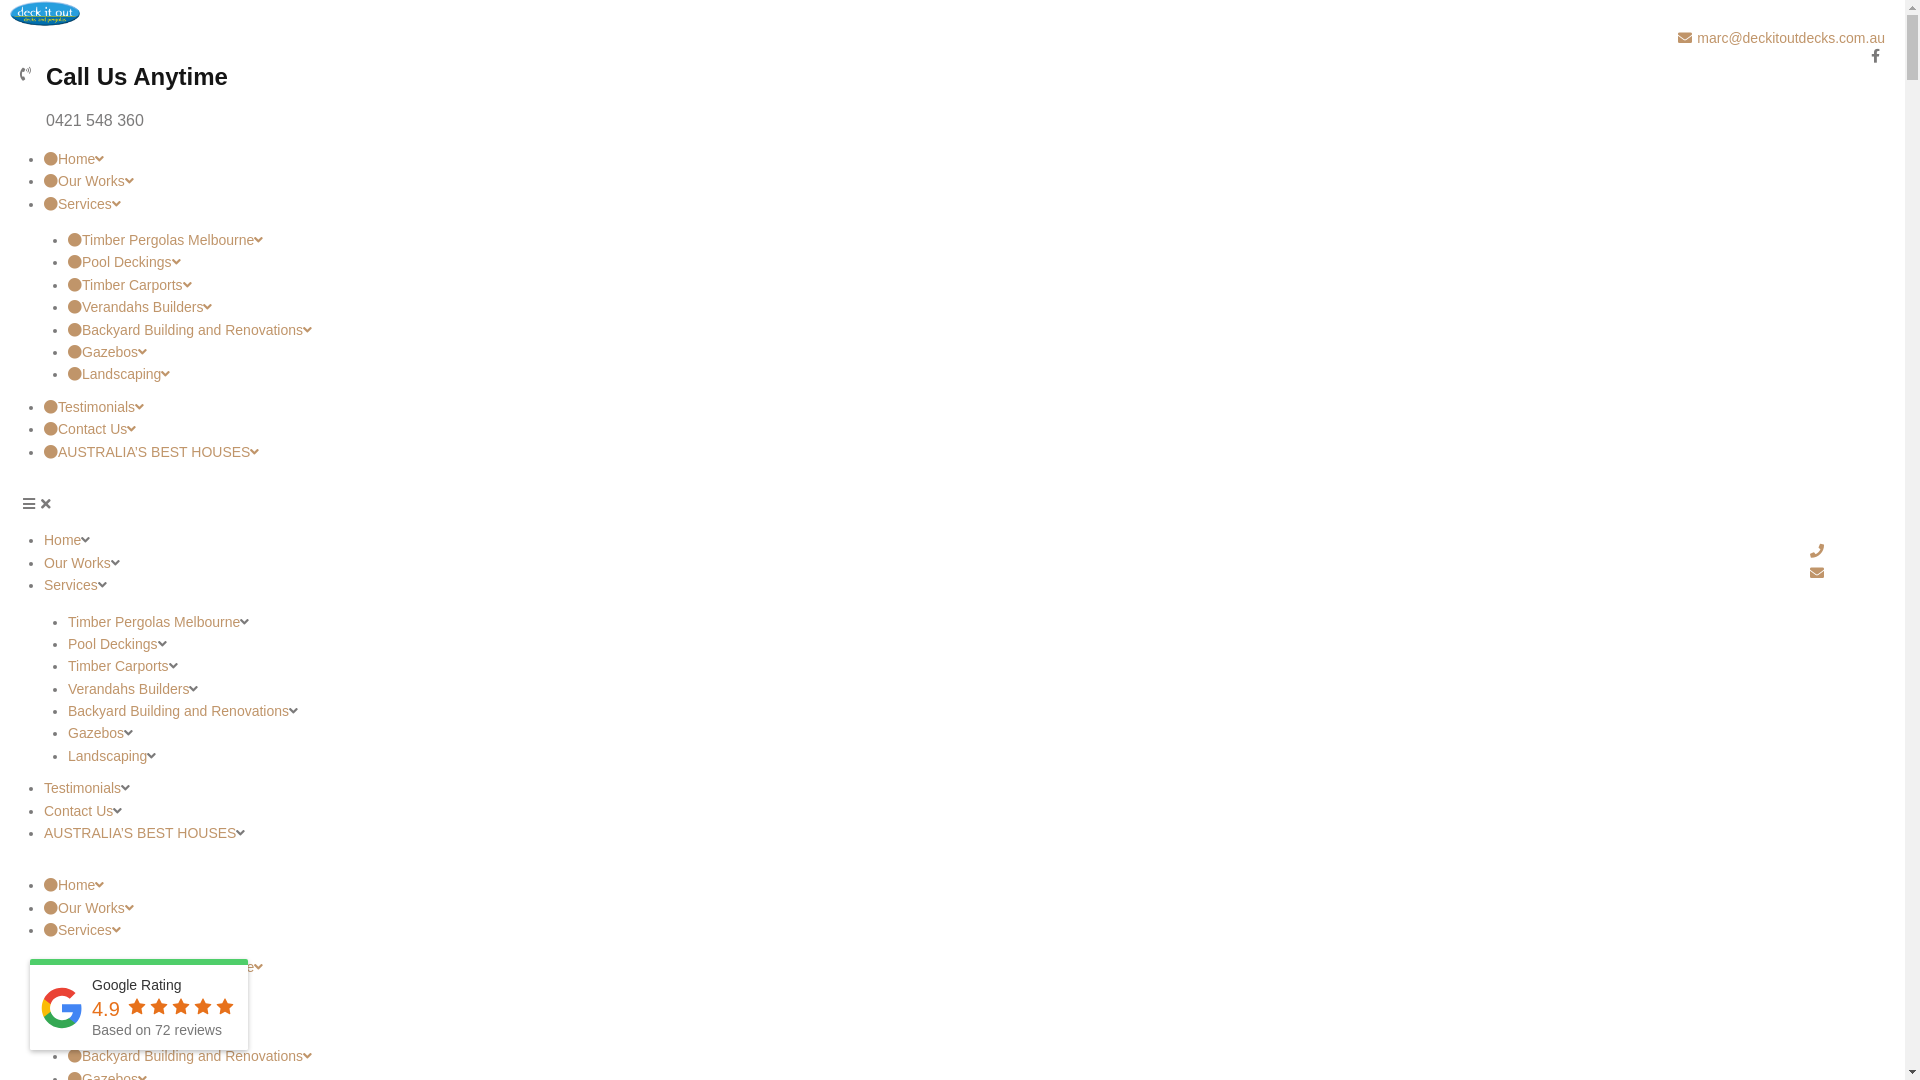 This screenshot has width=1920, height=1080. I want to click on Timber Carports, so click(644, 285).